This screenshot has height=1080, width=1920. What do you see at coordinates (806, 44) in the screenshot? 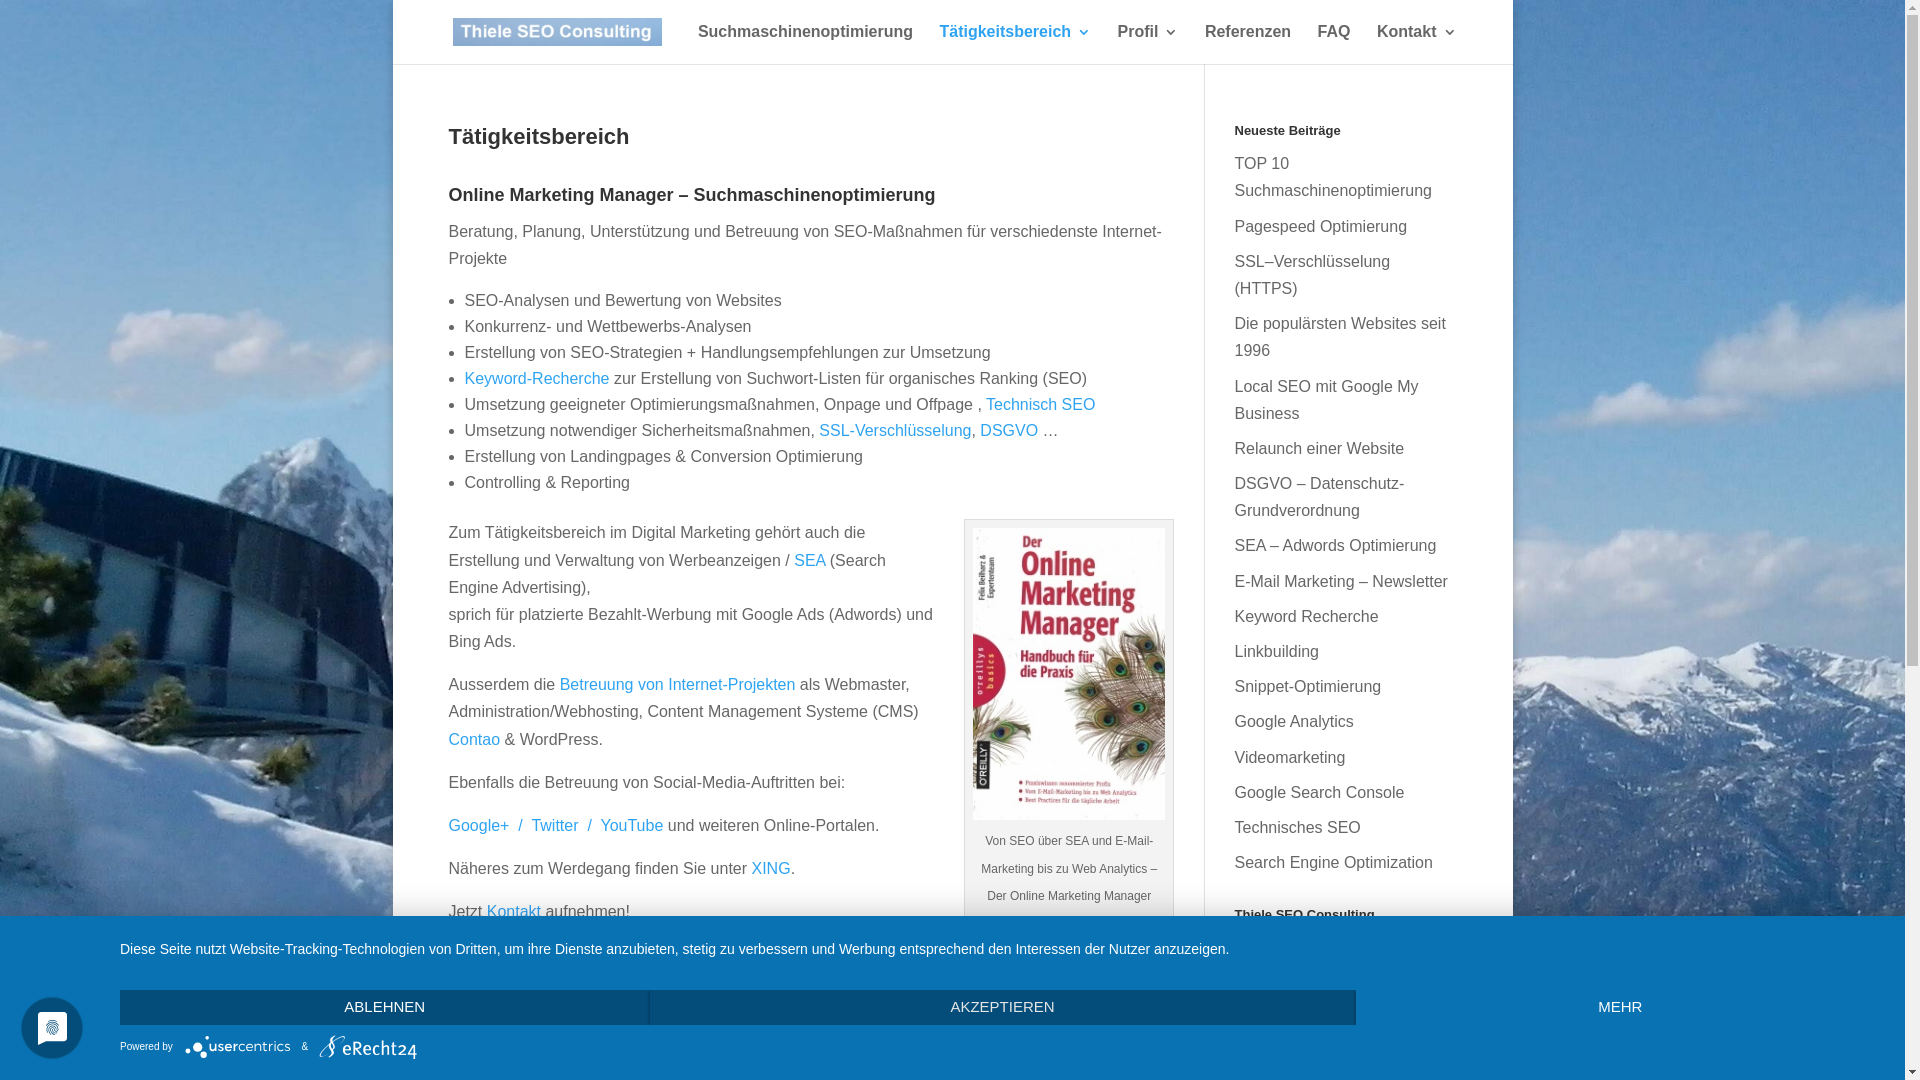
I see `Suchmaschinenoptimierung` at bounding box center [806, 44].